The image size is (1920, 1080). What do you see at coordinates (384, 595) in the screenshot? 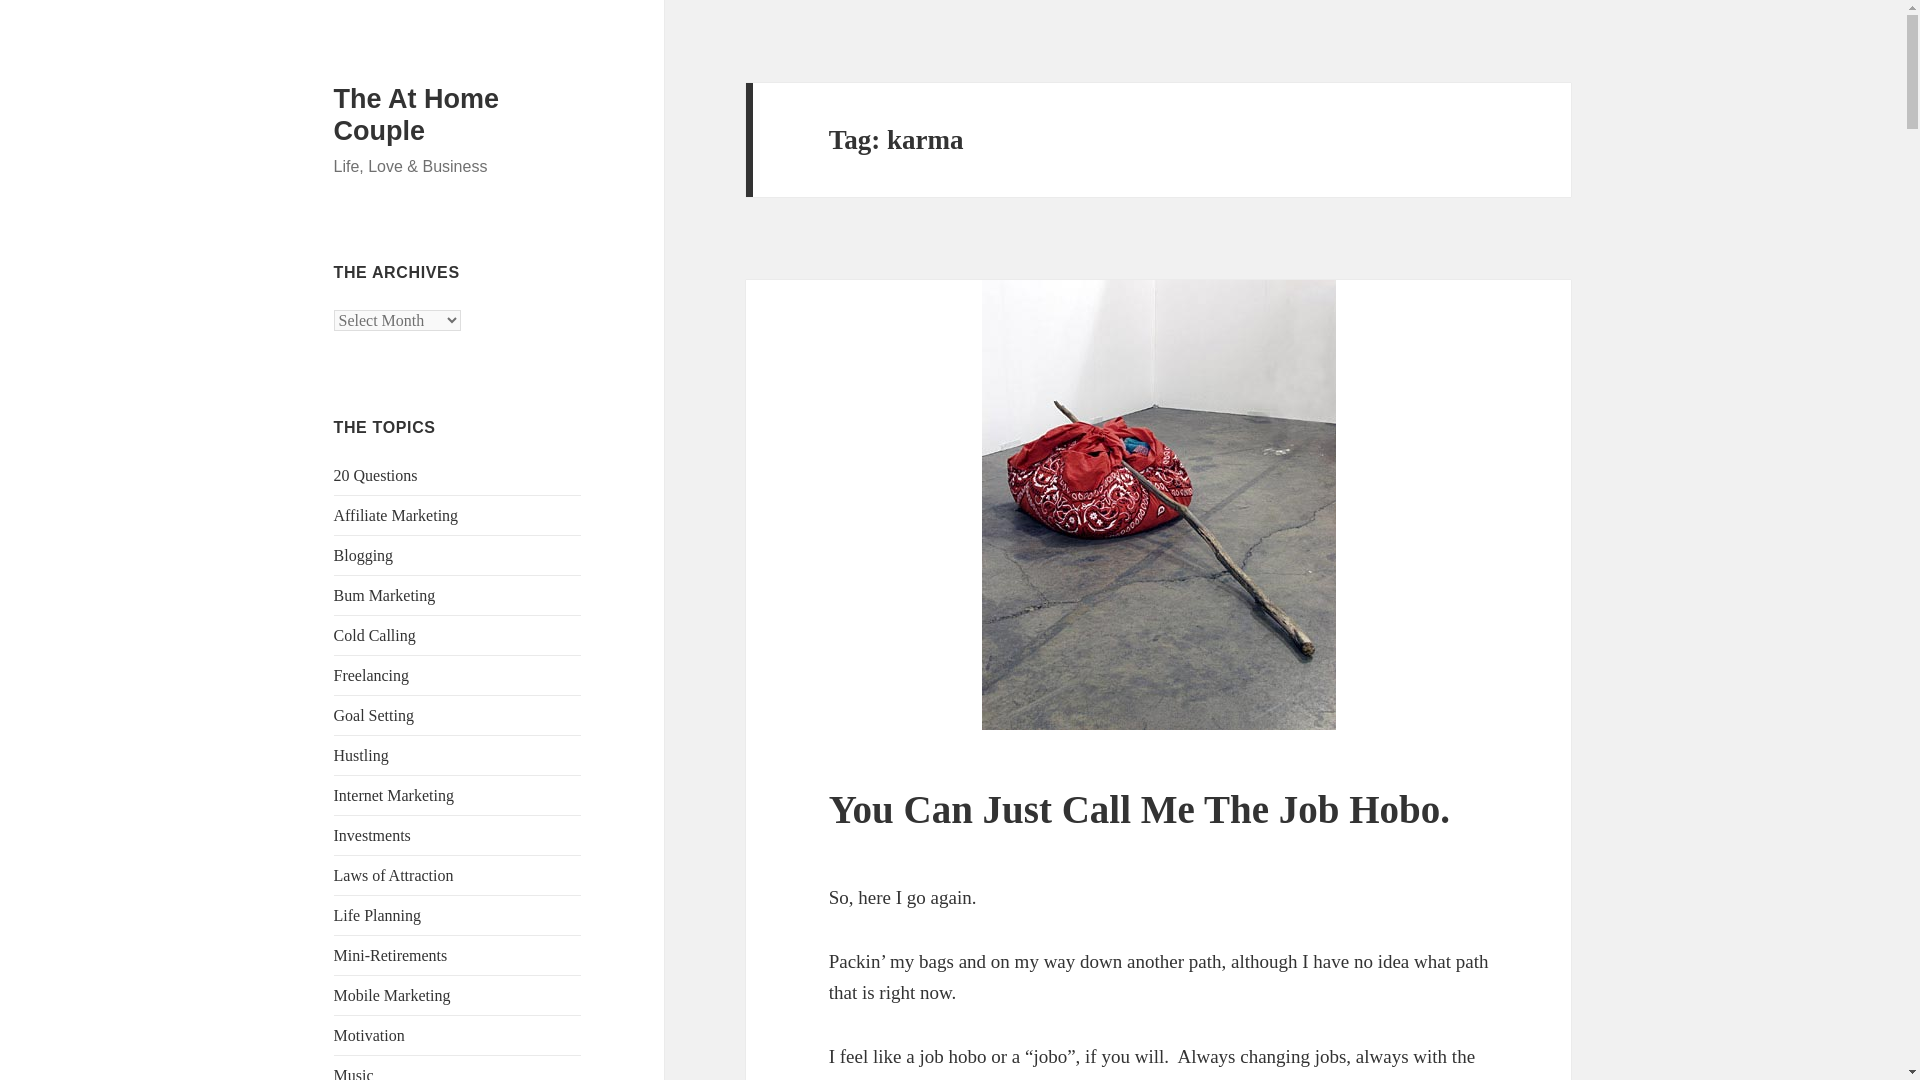
I see `Bum Marketing` at bounding box center [384, 595].